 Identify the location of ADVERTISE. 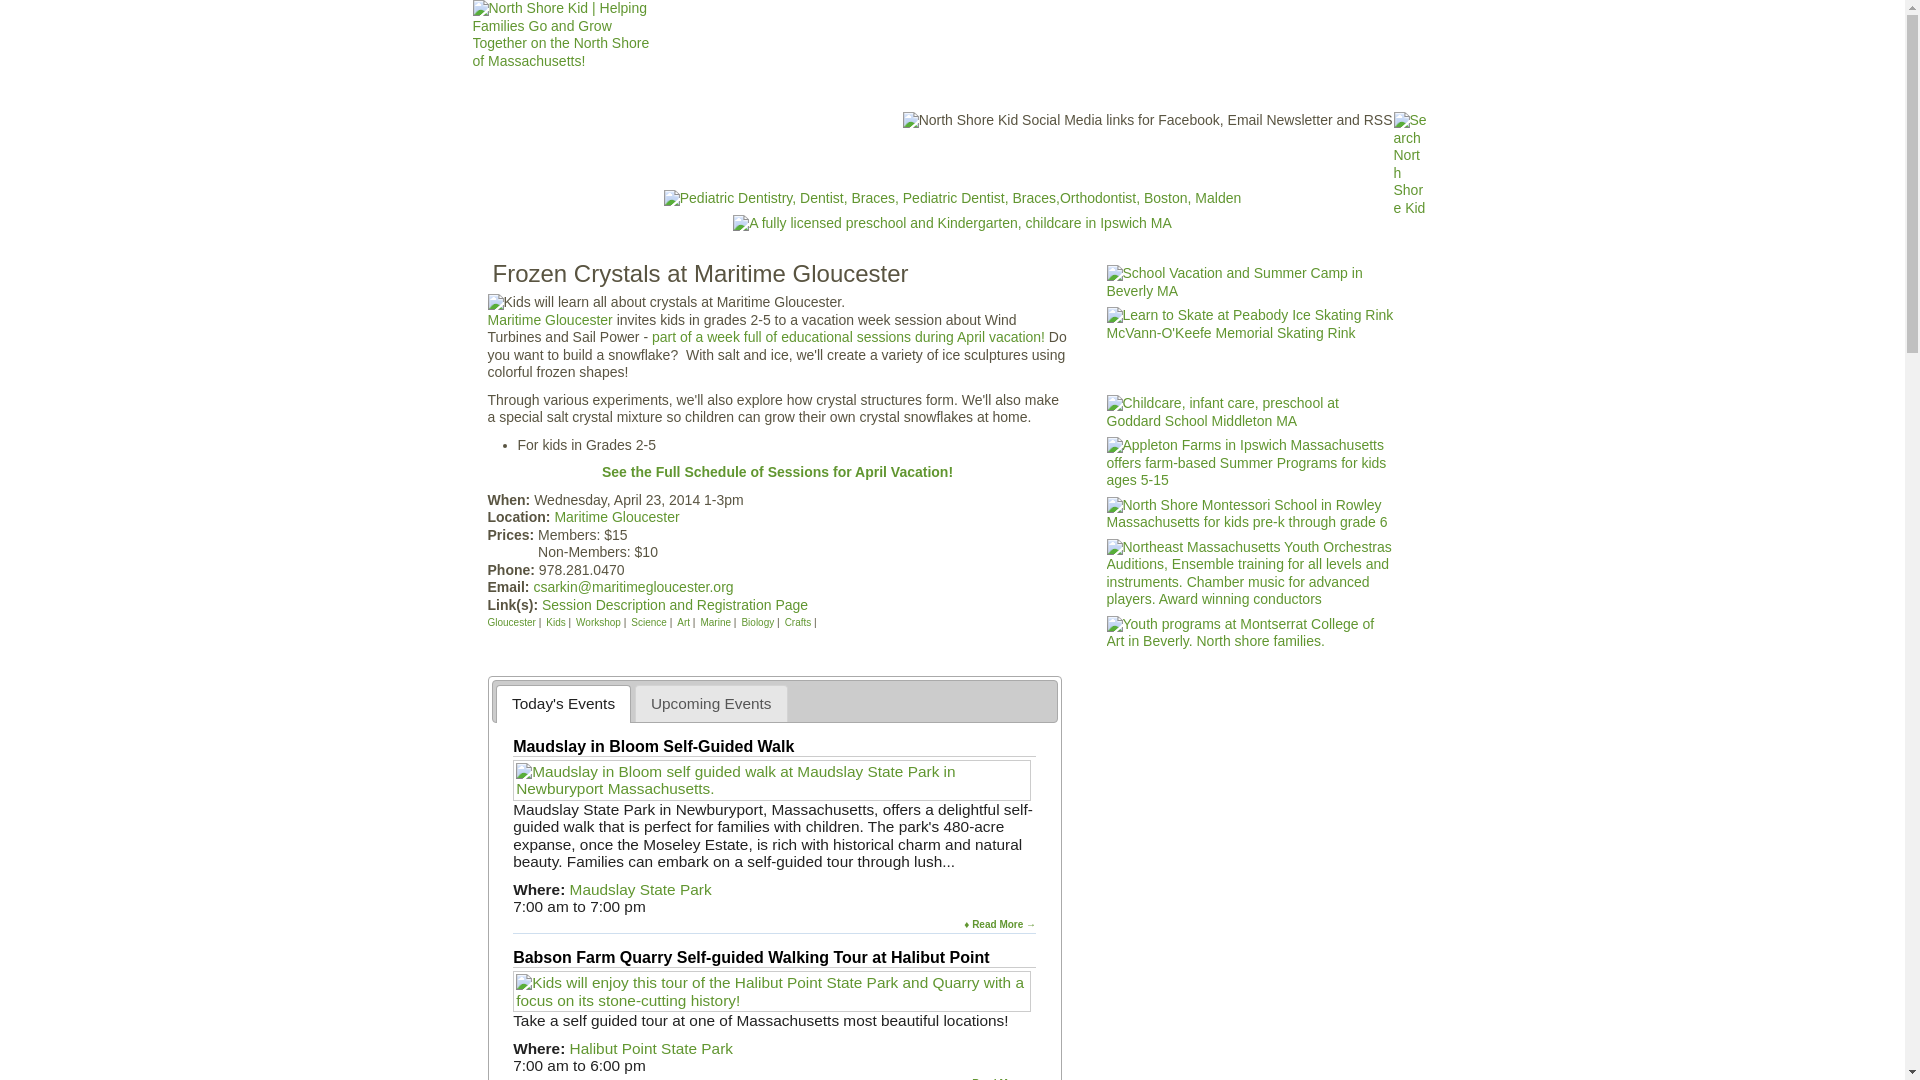
(1176, 160).